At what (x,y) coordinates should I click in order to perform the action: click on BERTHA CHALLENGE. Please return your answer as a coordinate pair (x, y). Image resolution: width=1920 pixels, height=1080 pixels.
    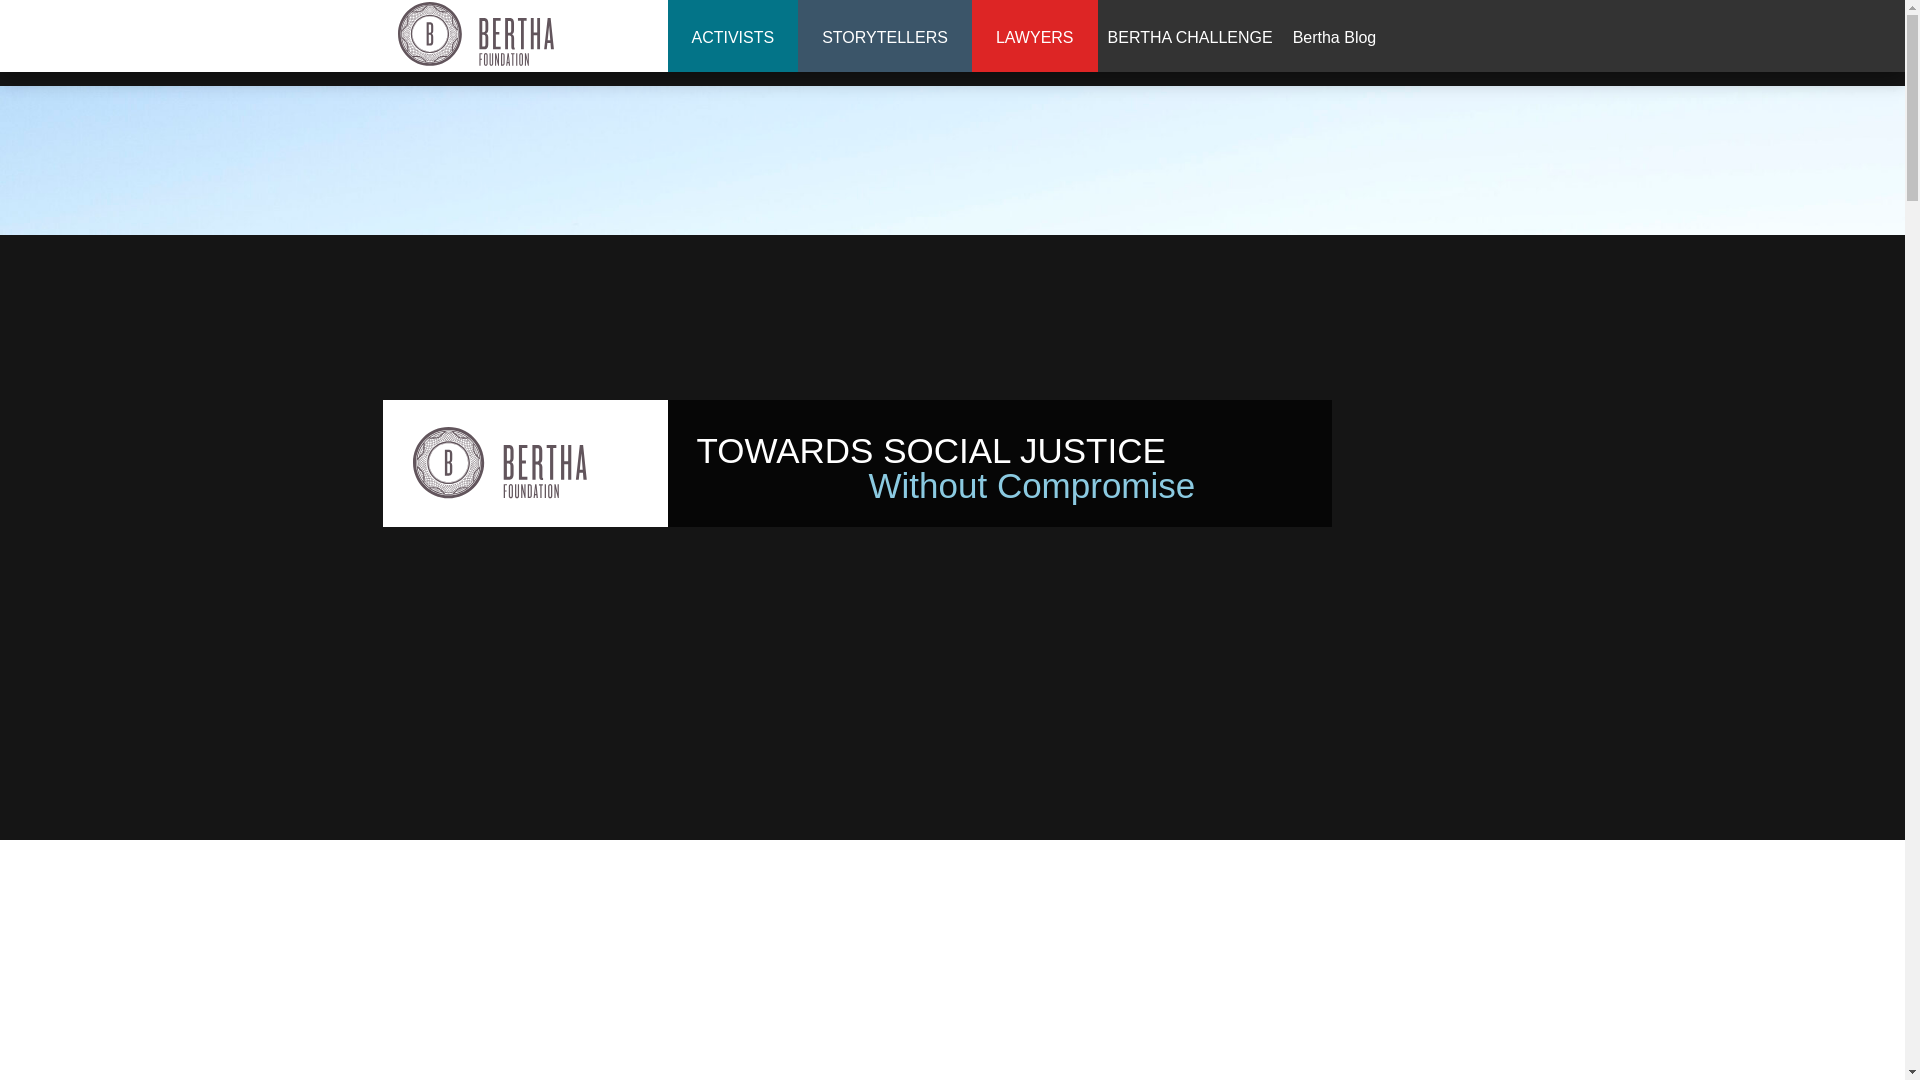
    Looking at the image, I should click on (1190, 38).